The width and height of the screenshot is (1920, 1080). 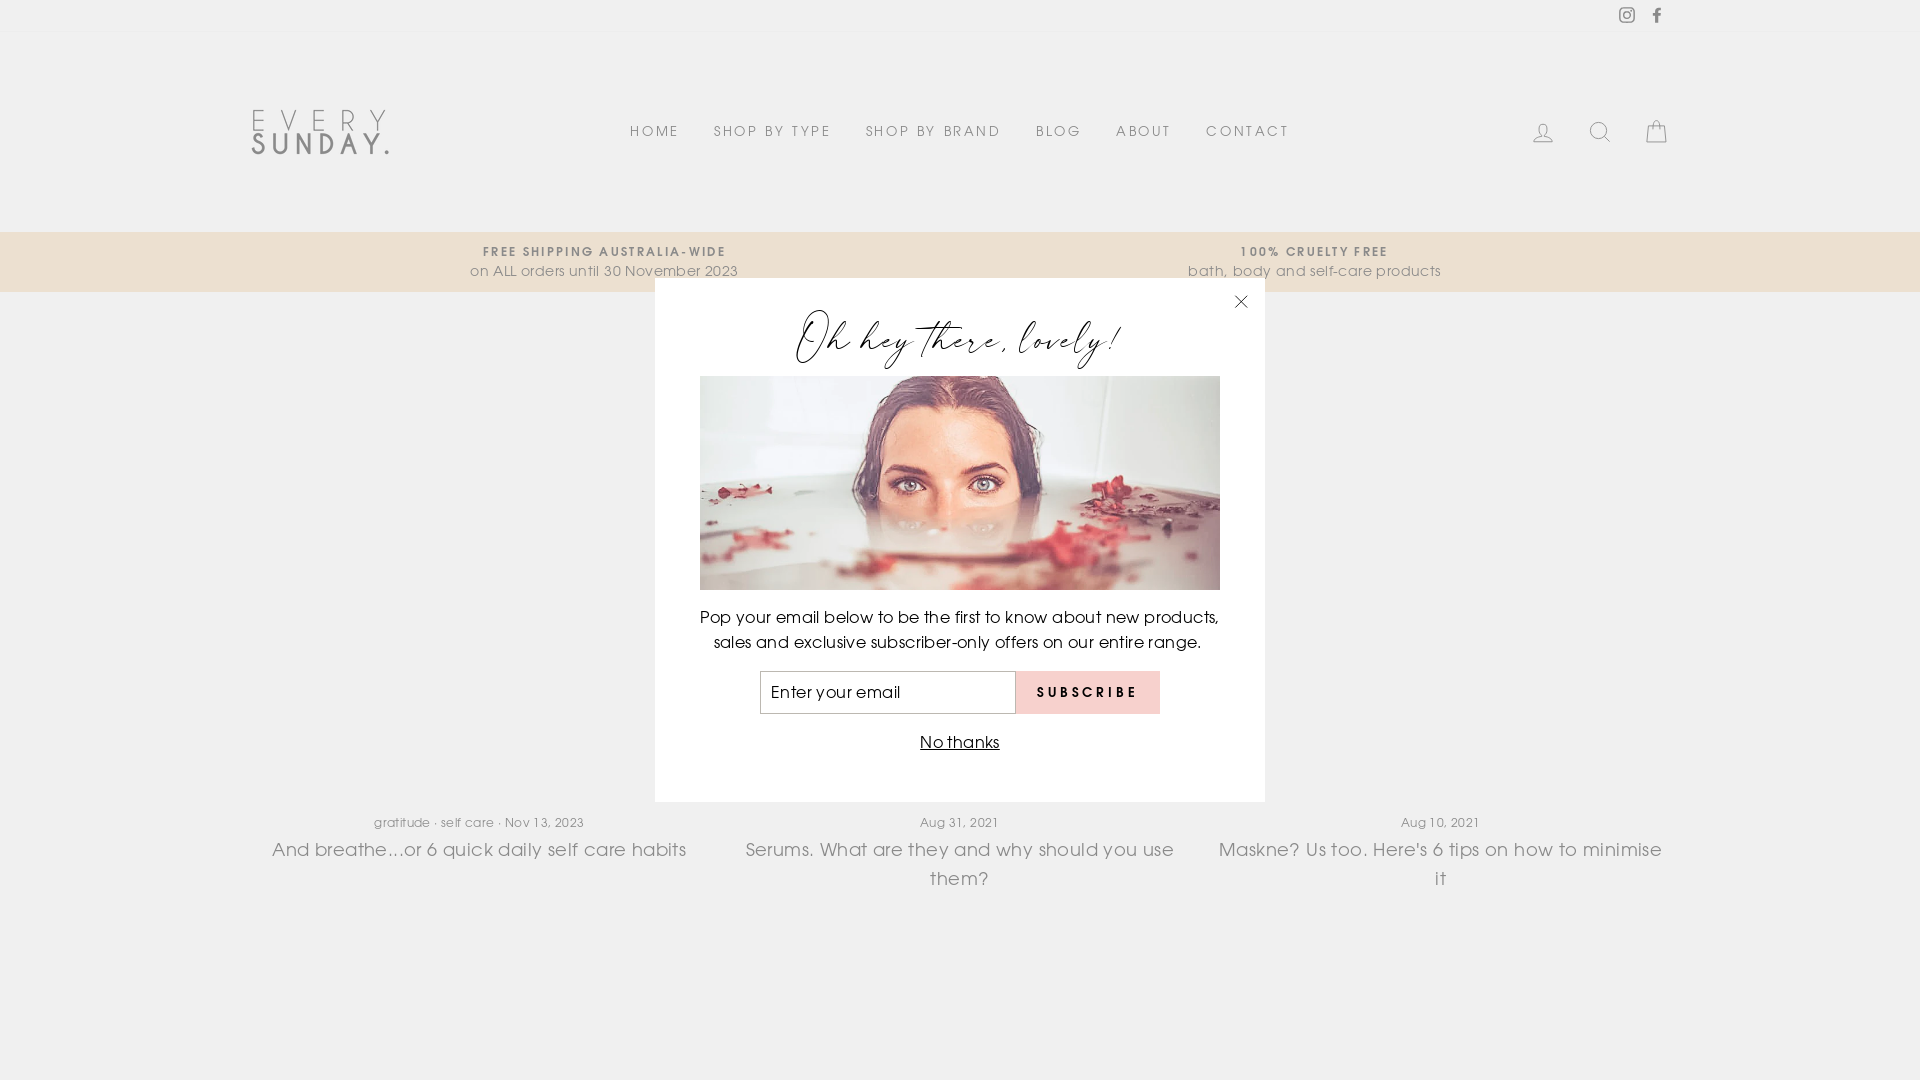 What do you see at coordinates (1144, 132) in the screenshot?
I see `ABOUT` at bounding box center [1144, 132].